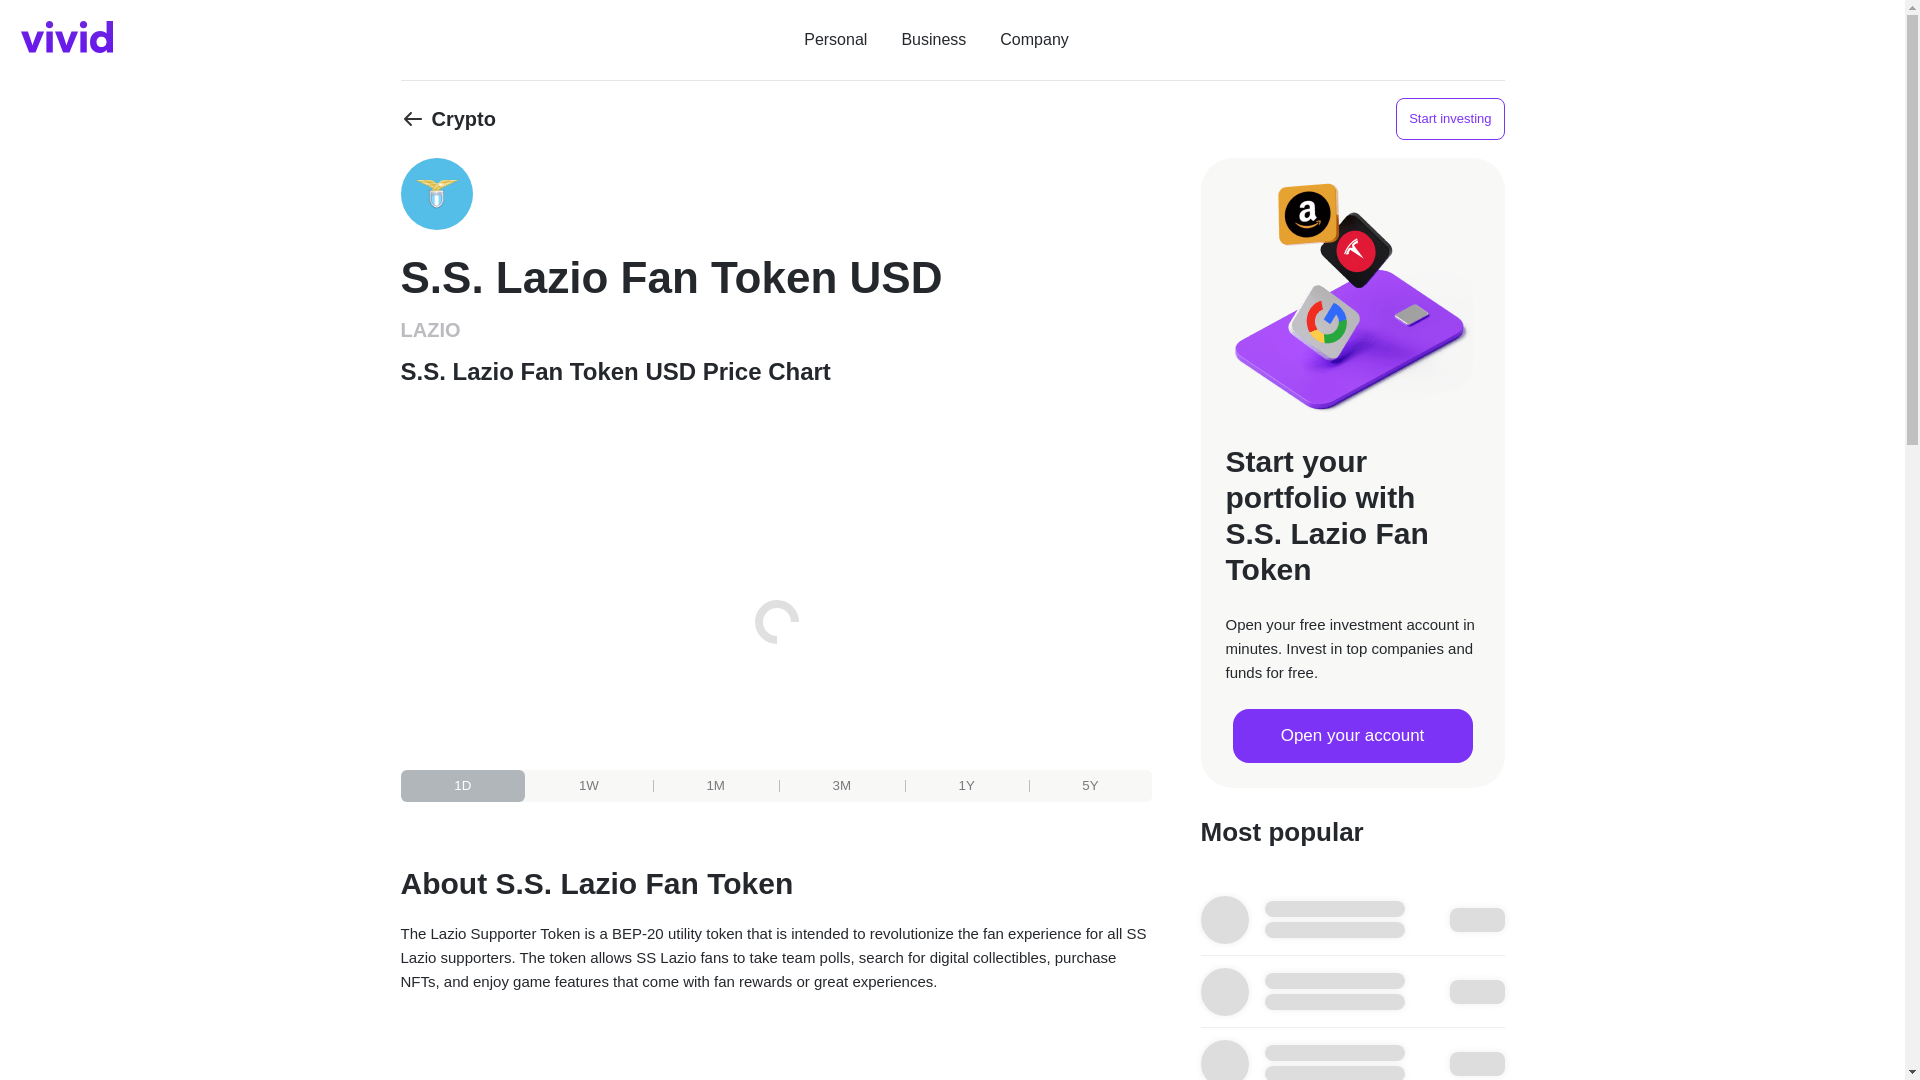  What do you see at coordinates (716, 786) in the screenshot?
I see `1M` at bounding box center [716, 786].